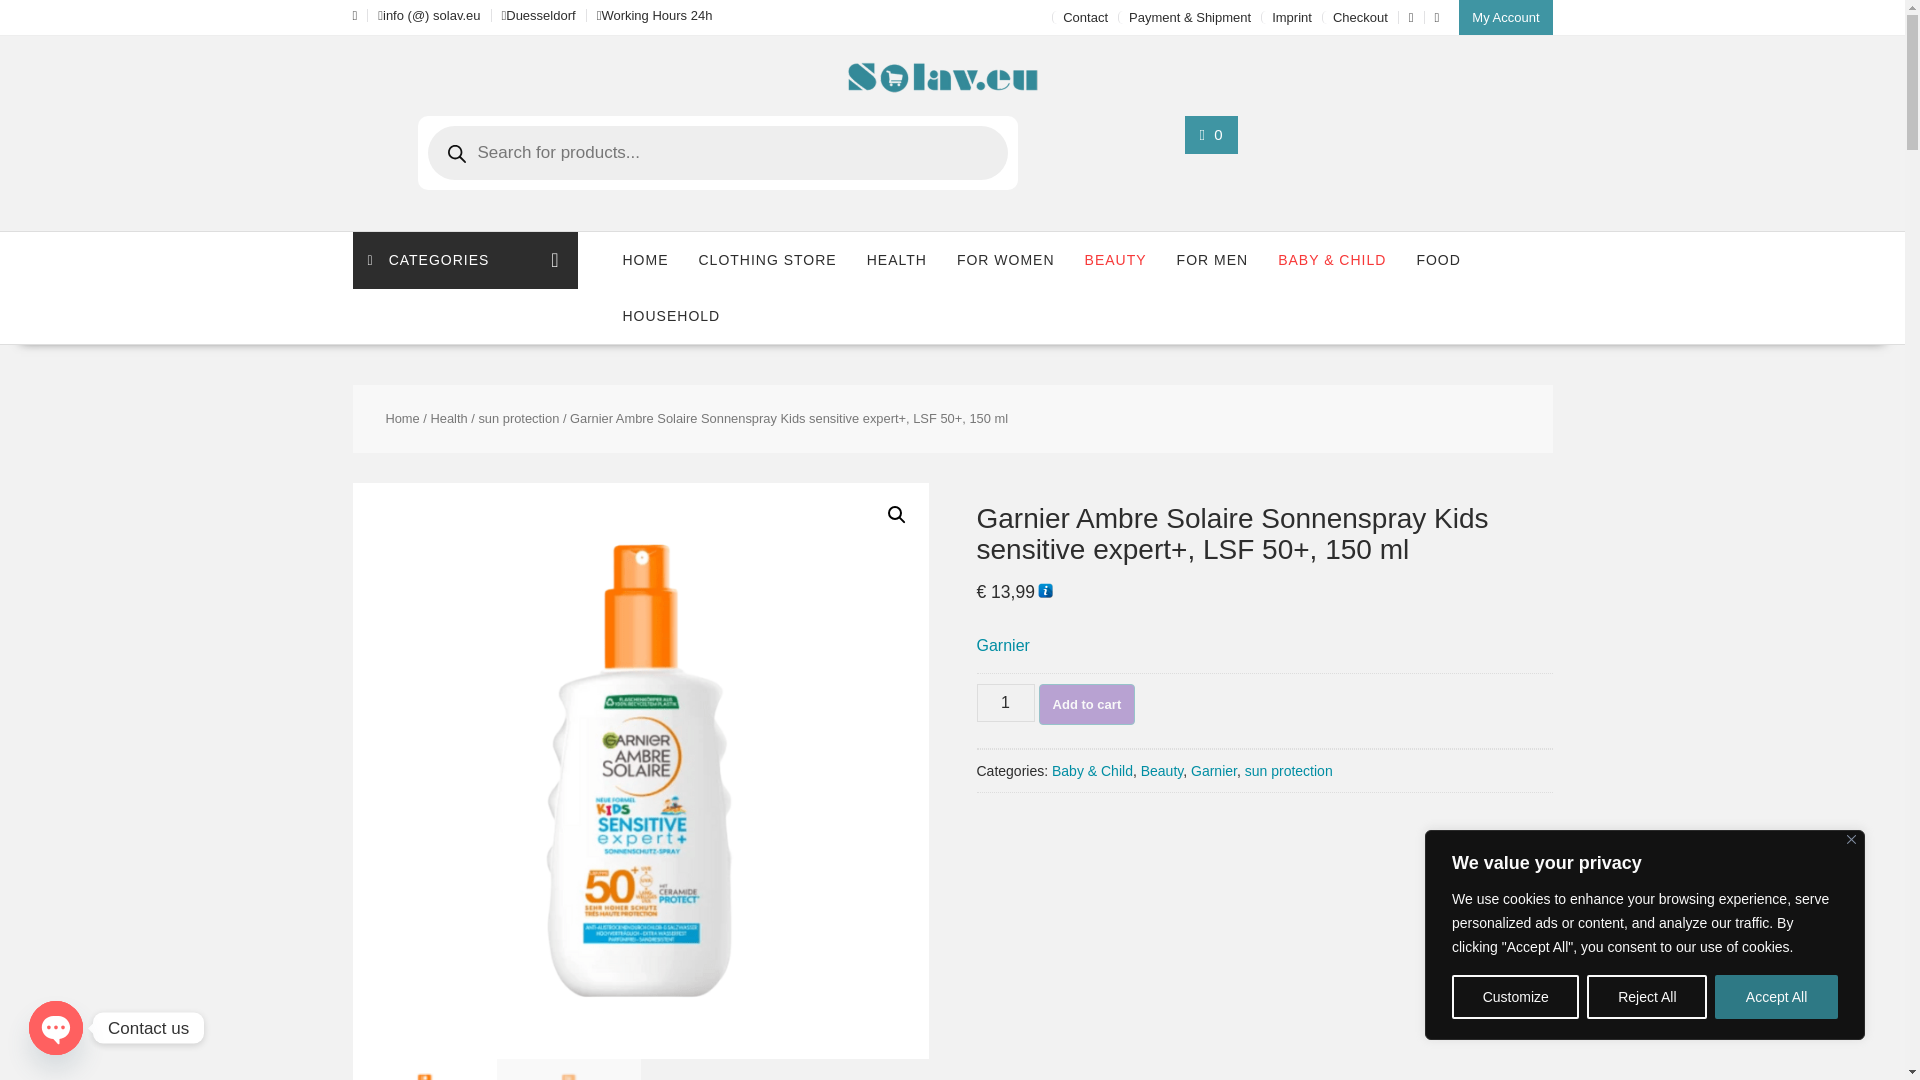 The height and width of the screenshot is (1080, 1920). Describe the element at coordinates (1646, 997) in the screenshot. I see `Reject All` at that location.